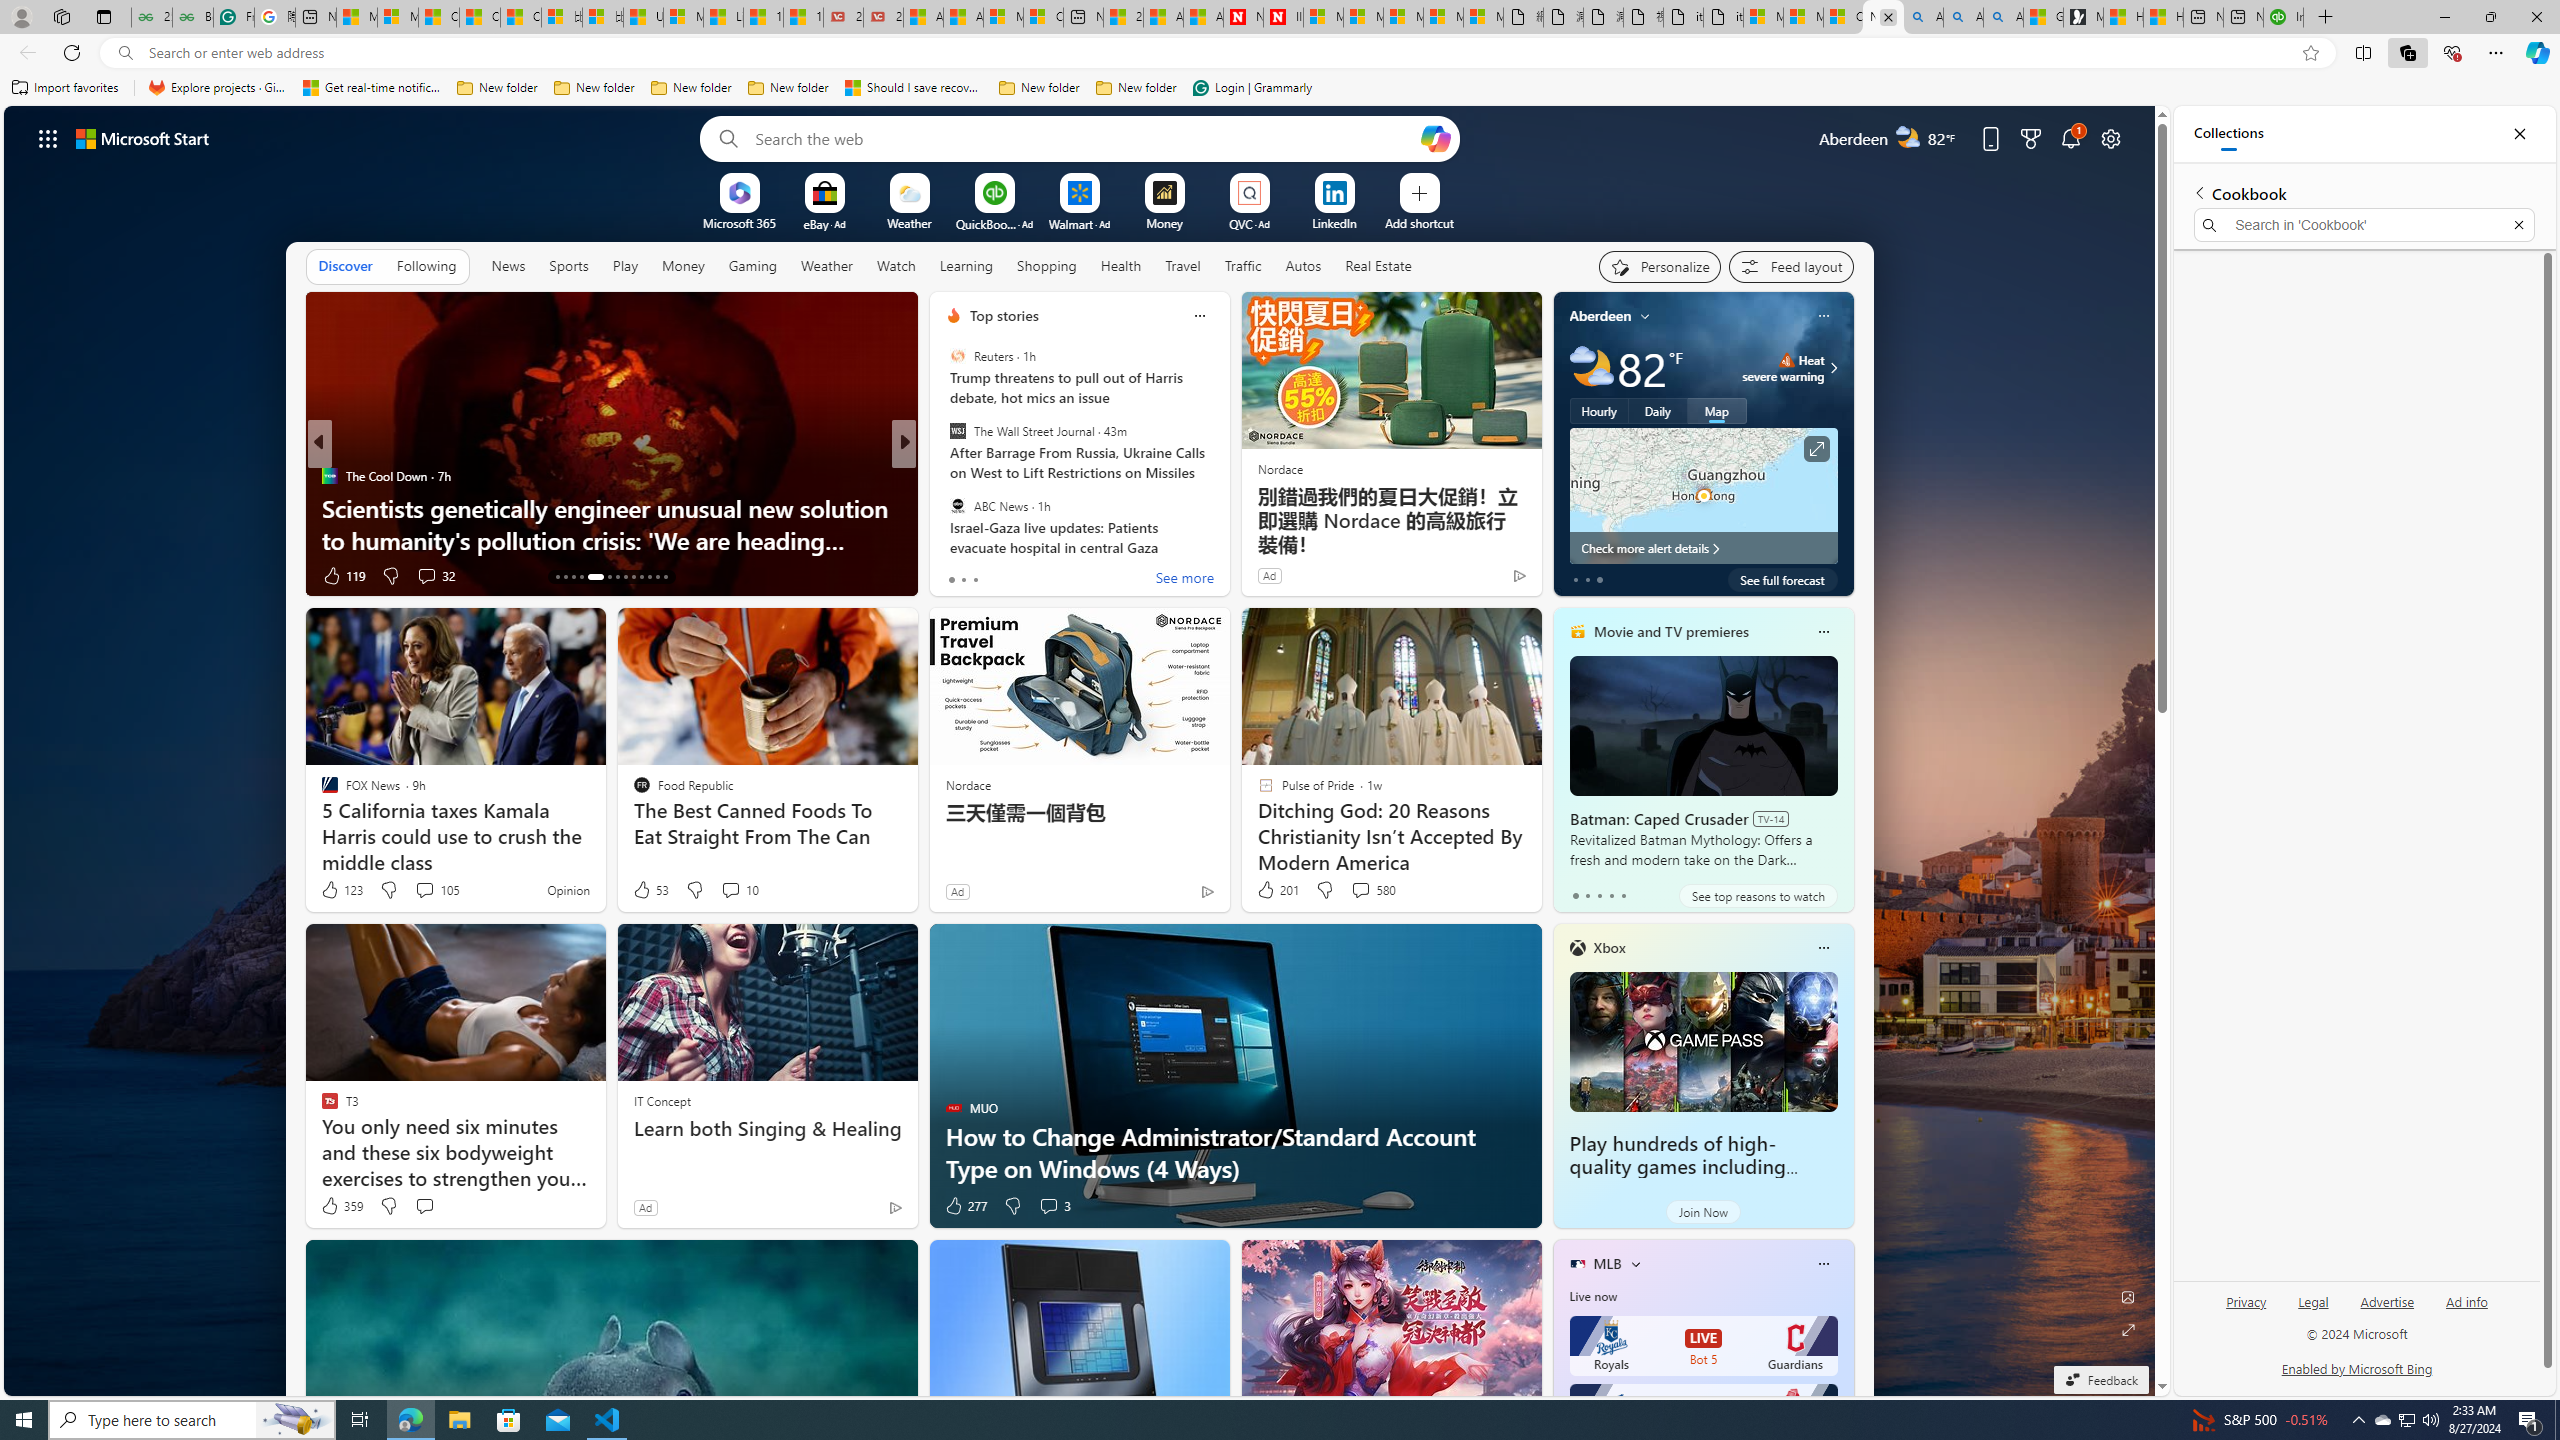 The width and height of the screenshot is (2560, 1440). Describe the element at coordinates (1004, 316) in the screenshot. I see `Top stories` at that location.